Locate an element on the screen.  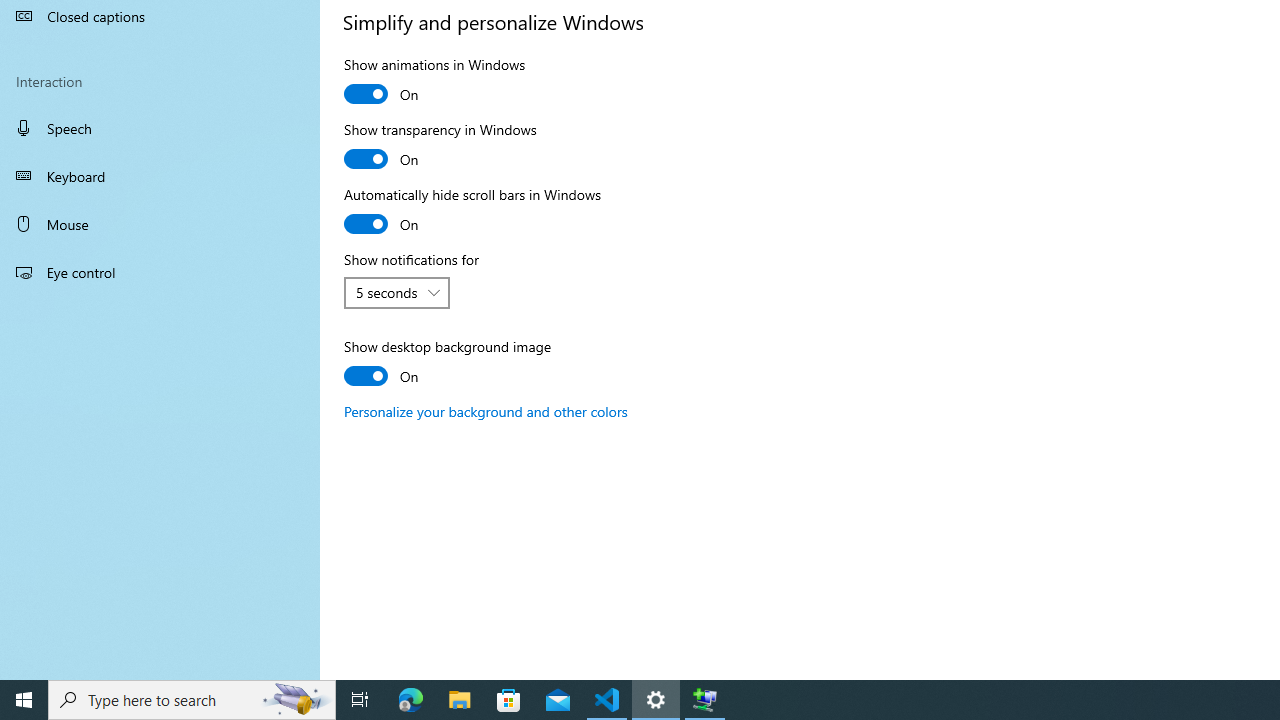
Mouse is located at coordinates (160, 224).